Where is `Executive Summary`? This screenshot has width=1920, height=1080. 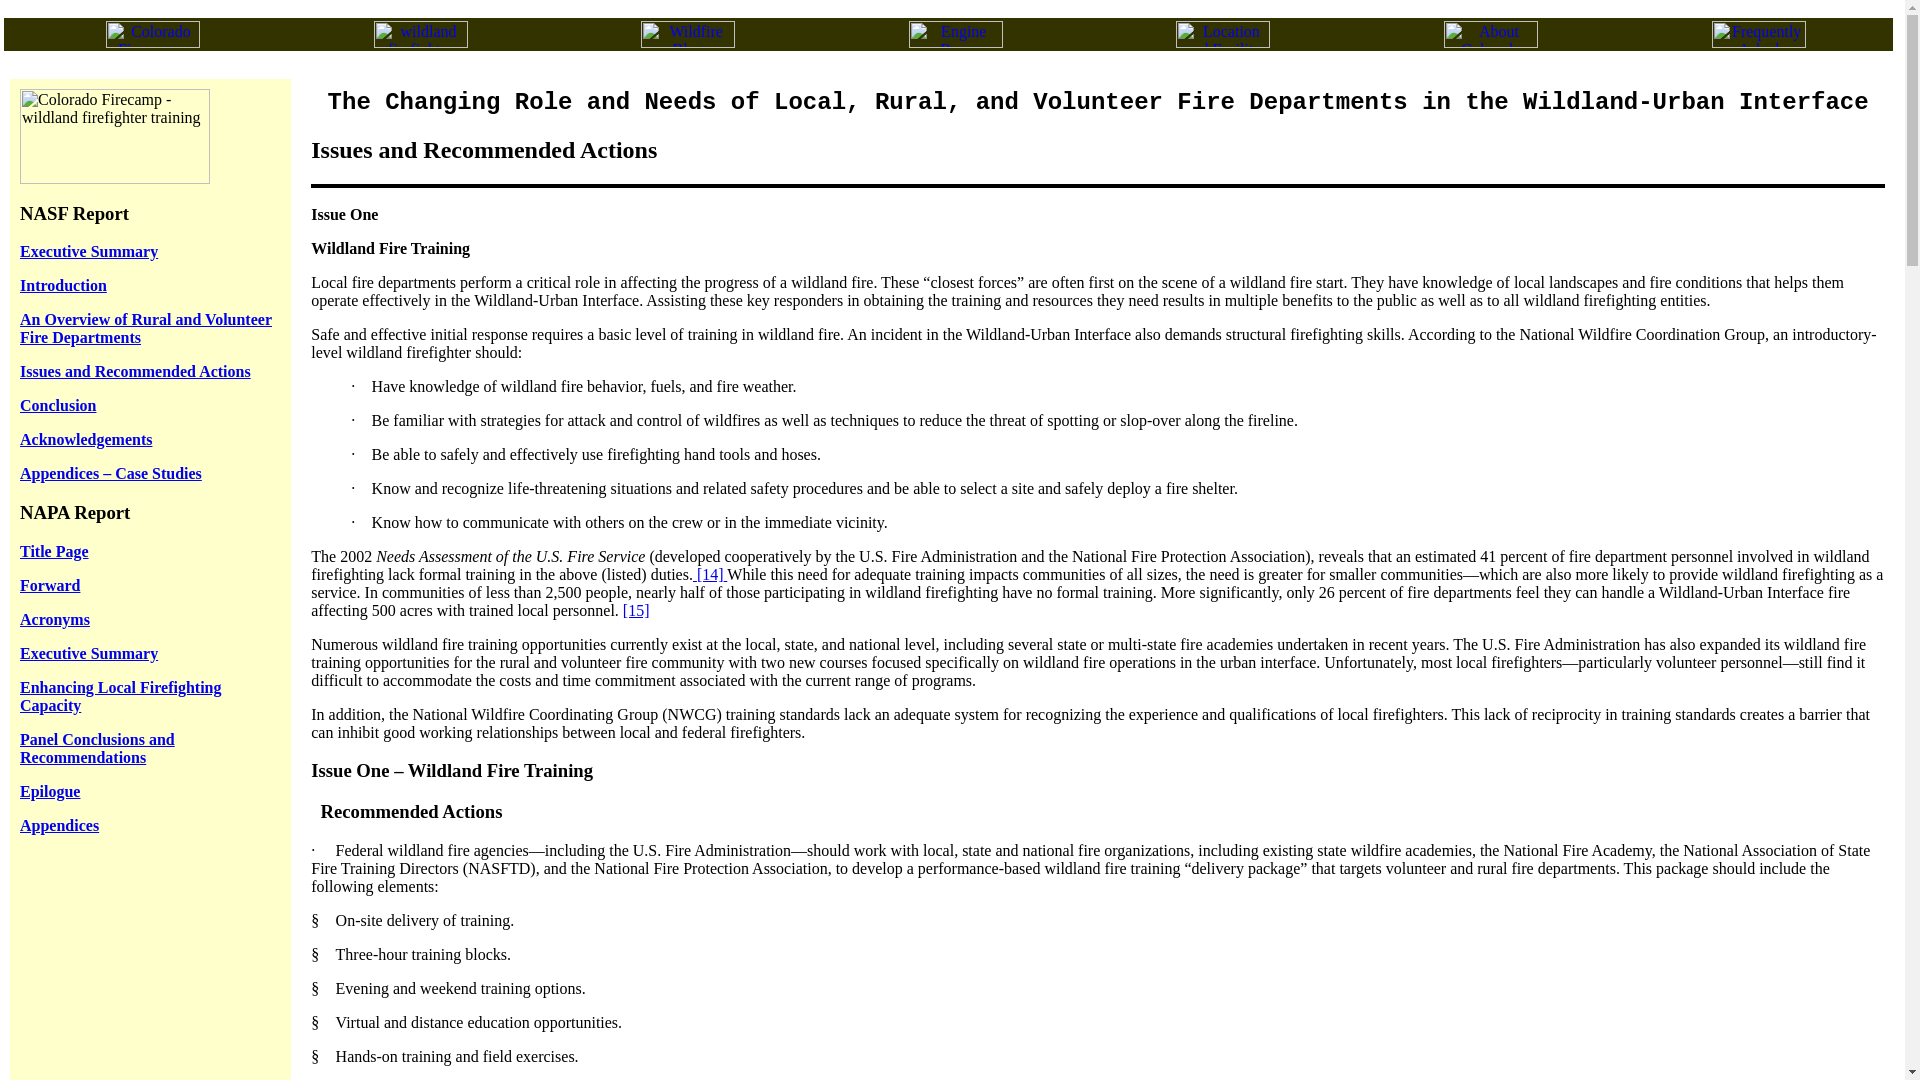
Executive Summary is located at coordinates (88, 653).